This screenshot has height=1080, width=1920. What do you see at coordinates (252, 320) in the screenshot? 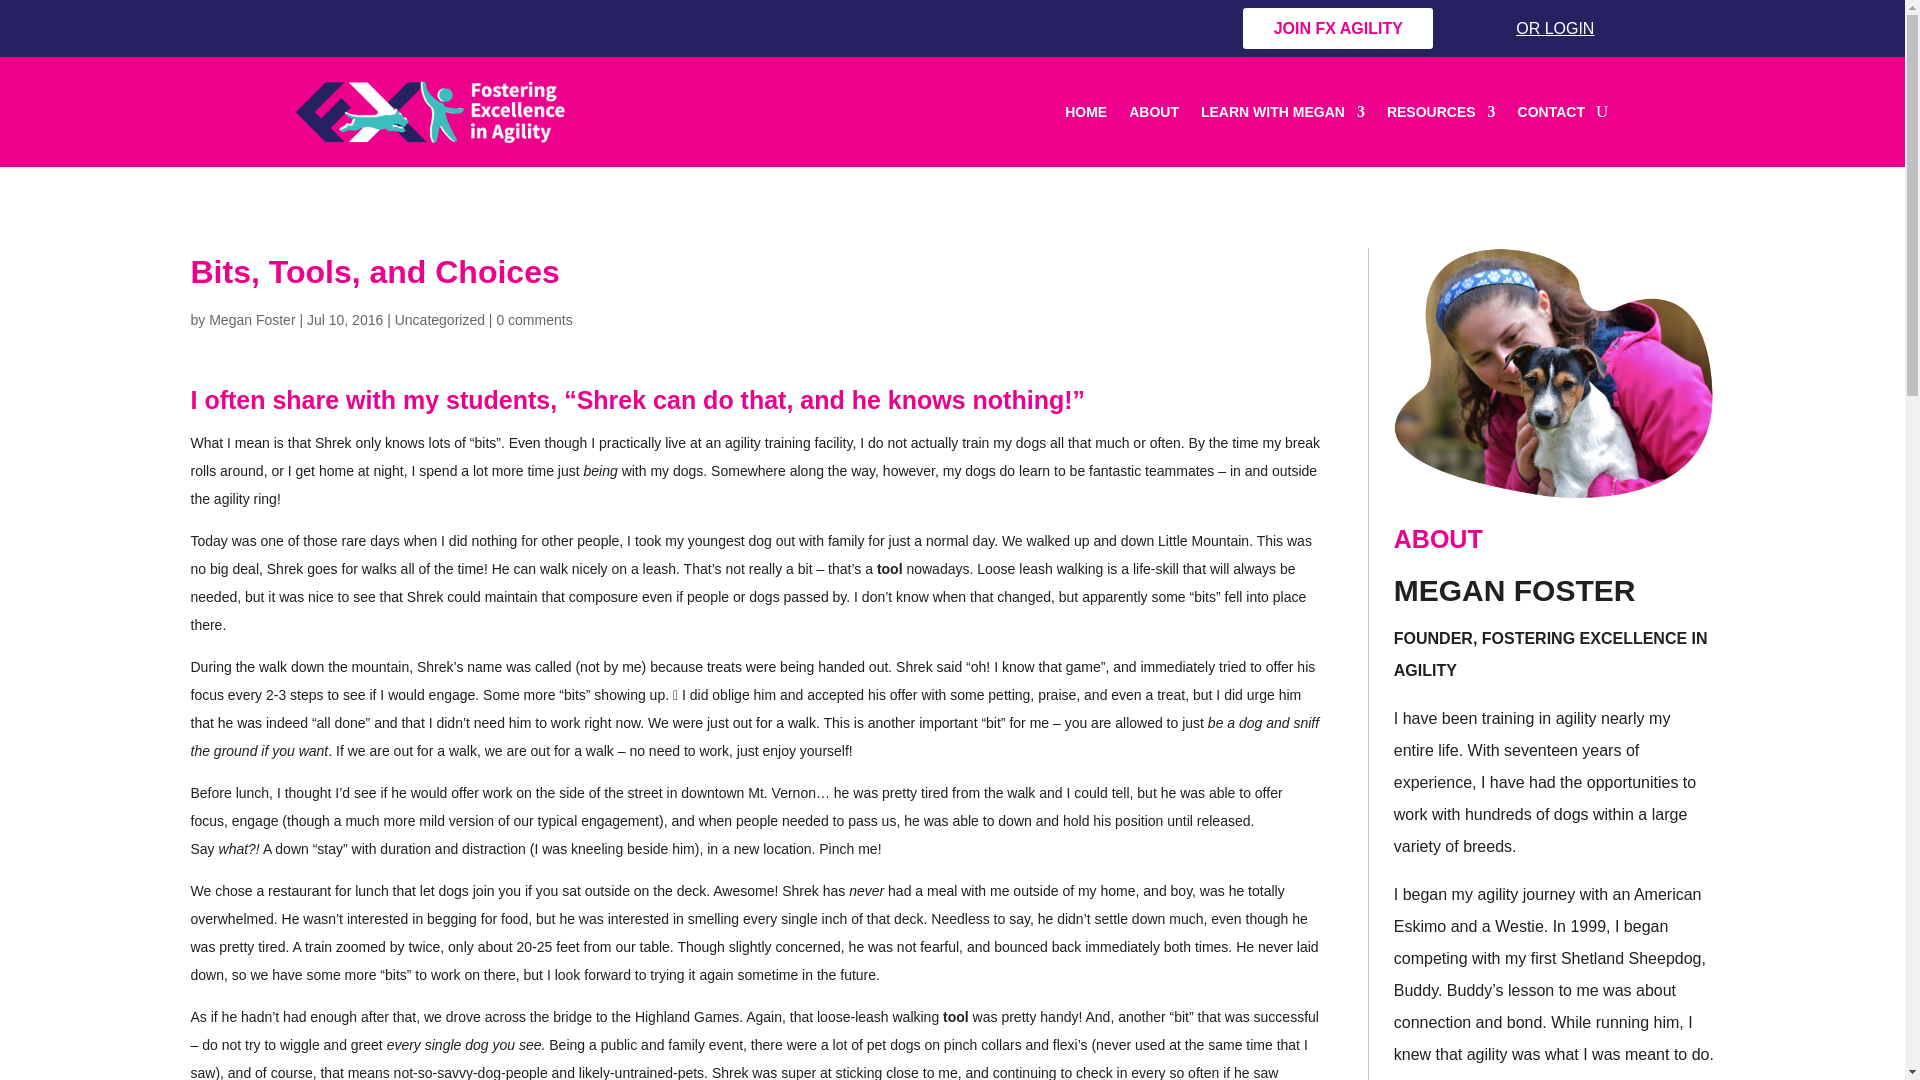
I see `Posts by Megan Foster` at bounding box center [252, 320].